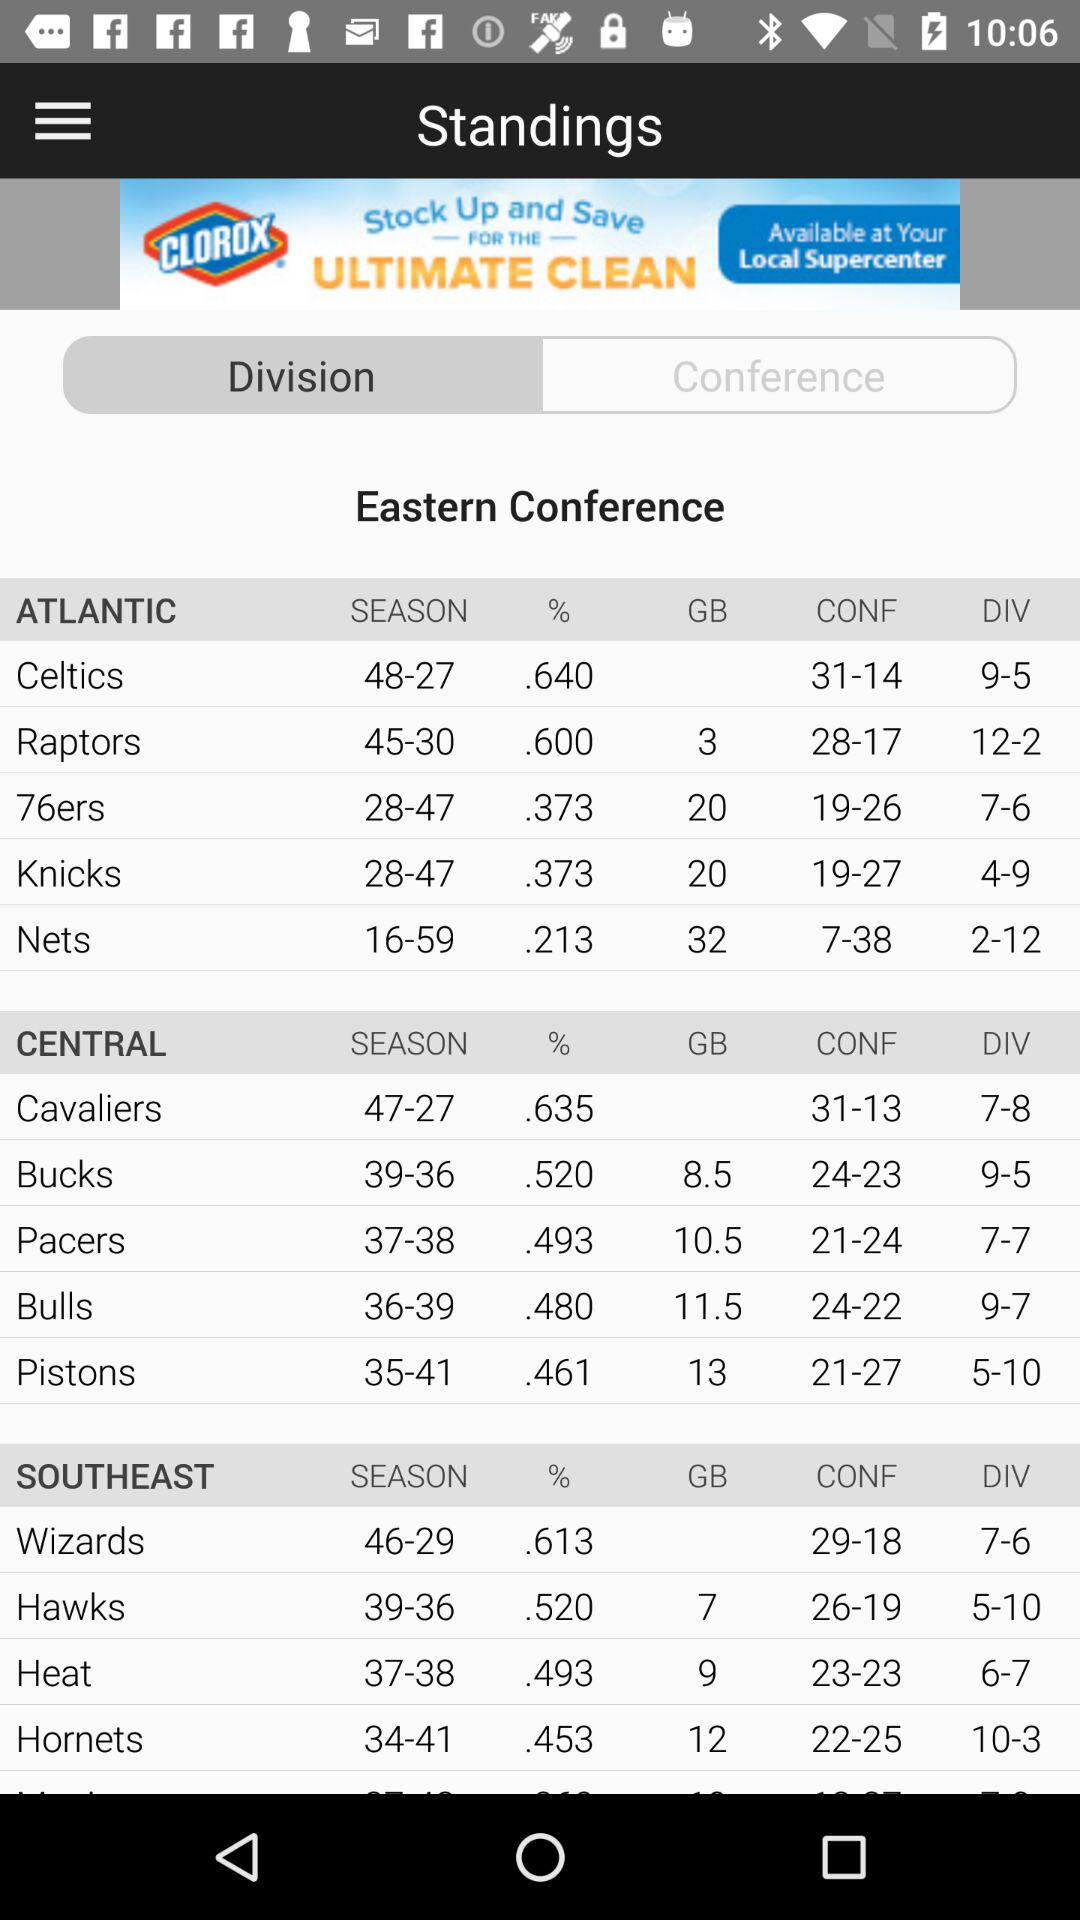 This screenshot has width=1080, height=1920. What do you see at coordinates (540, 244) in the screenshot?
I see `advertisement link` at bounding box center [540, 244].